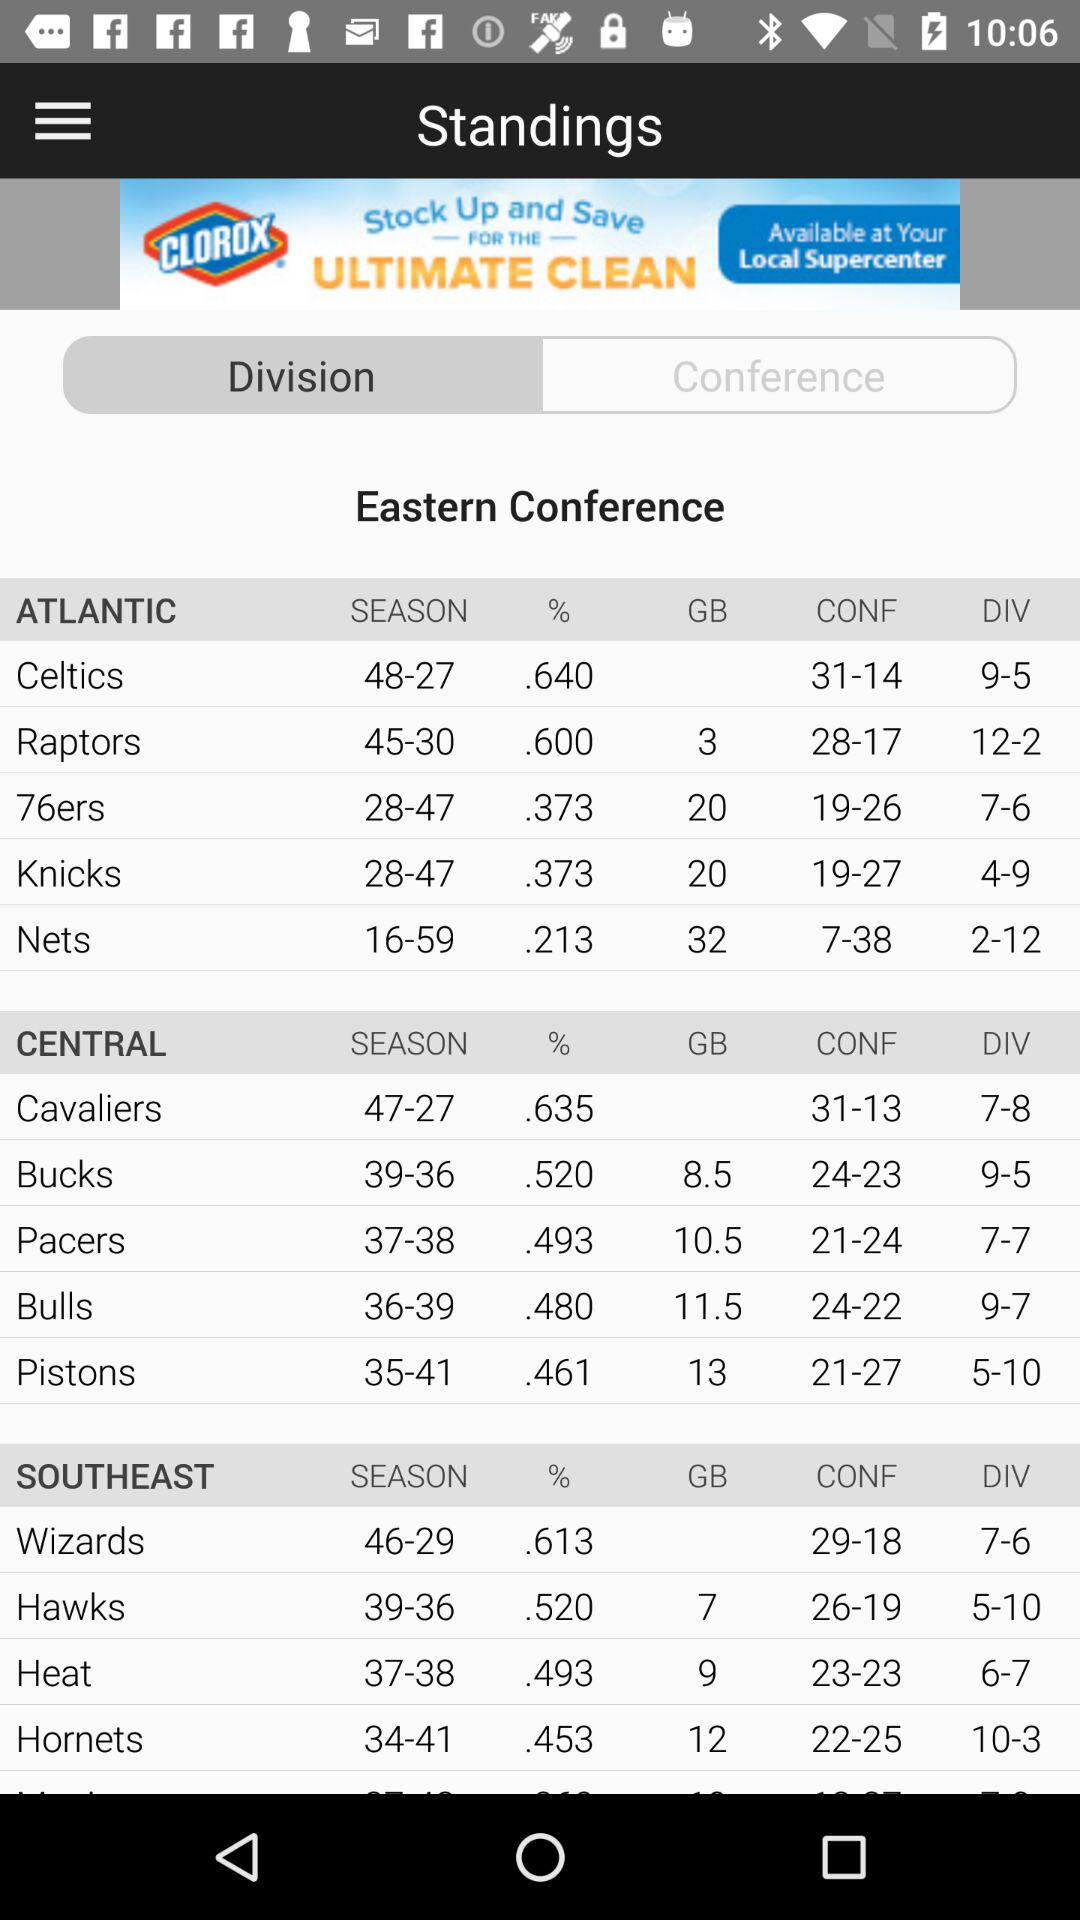 This screenshot has width=1080, height=1920. What do you see at coordinates (540, 244) in the screenshot?
I see `advertisement link` at bounding box center [540, 244].